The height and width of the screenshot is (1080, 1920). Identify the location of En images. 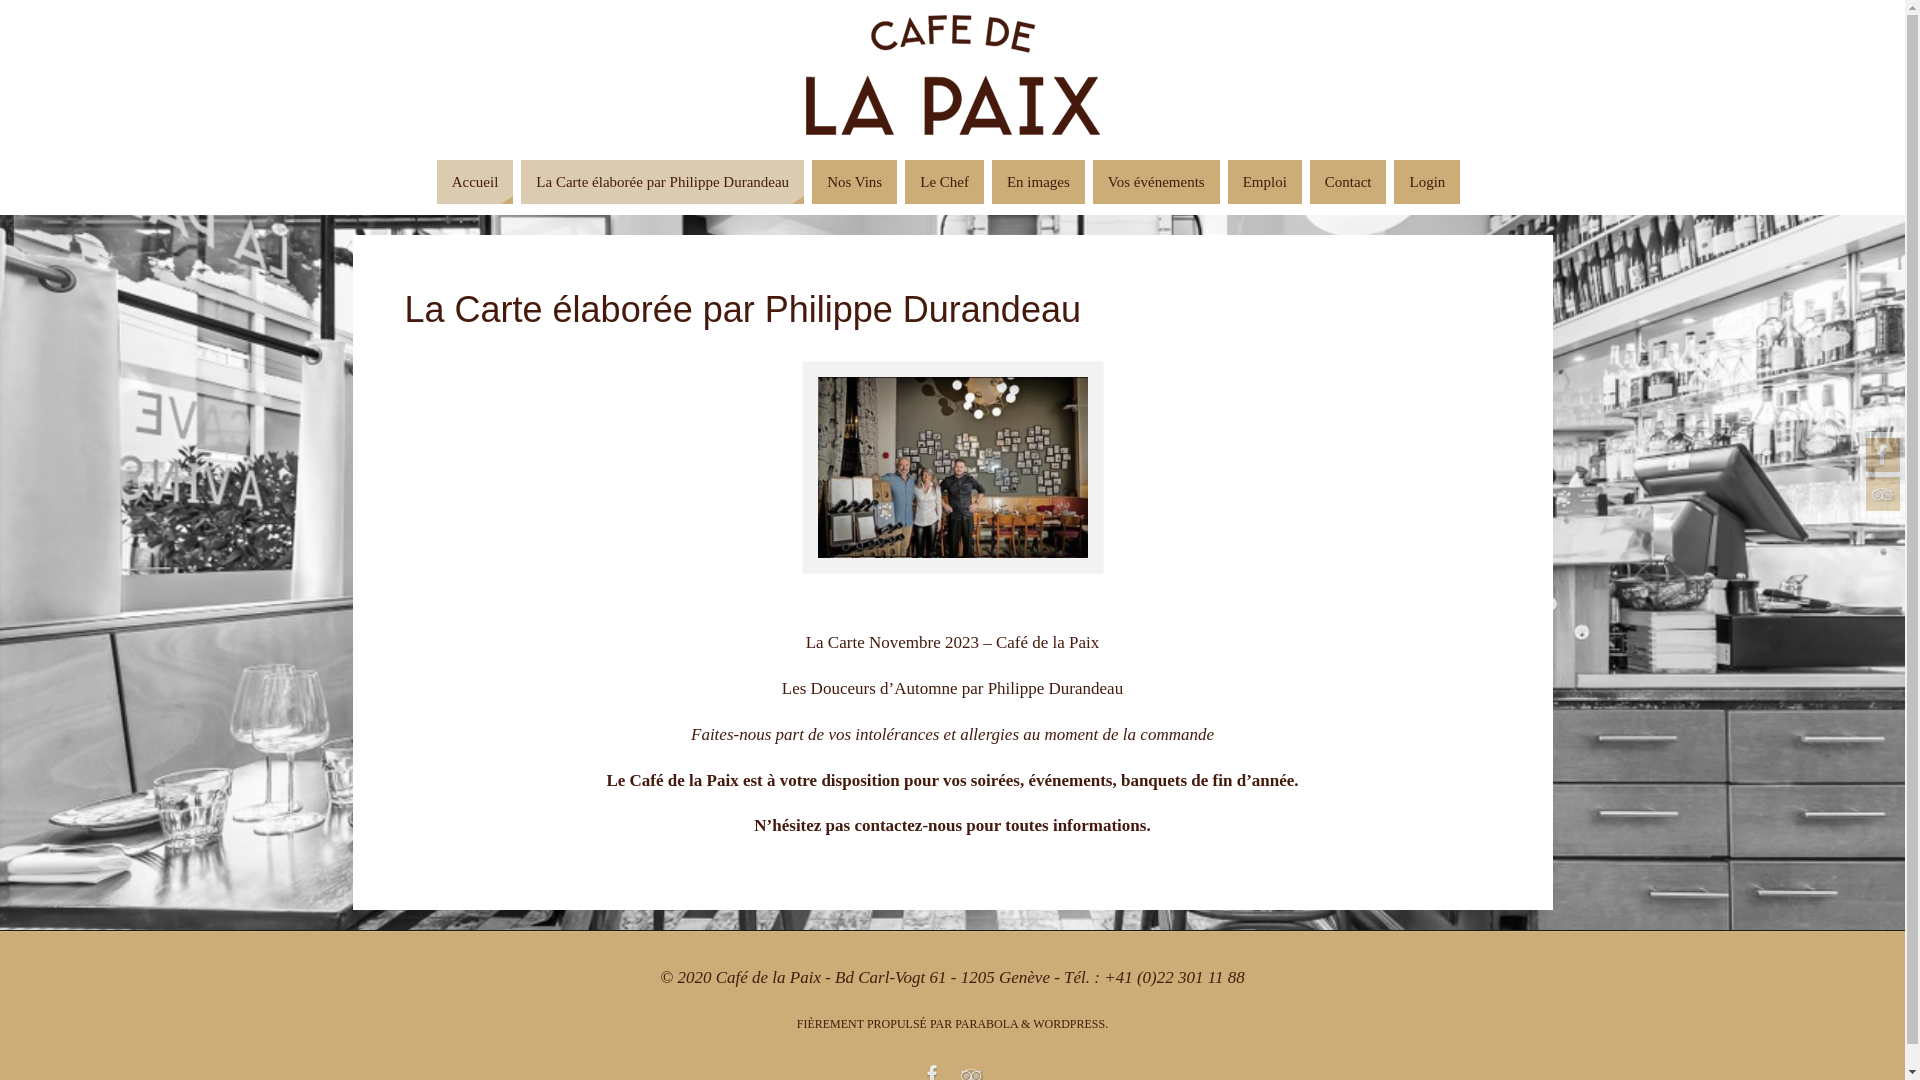
(1038, 182).